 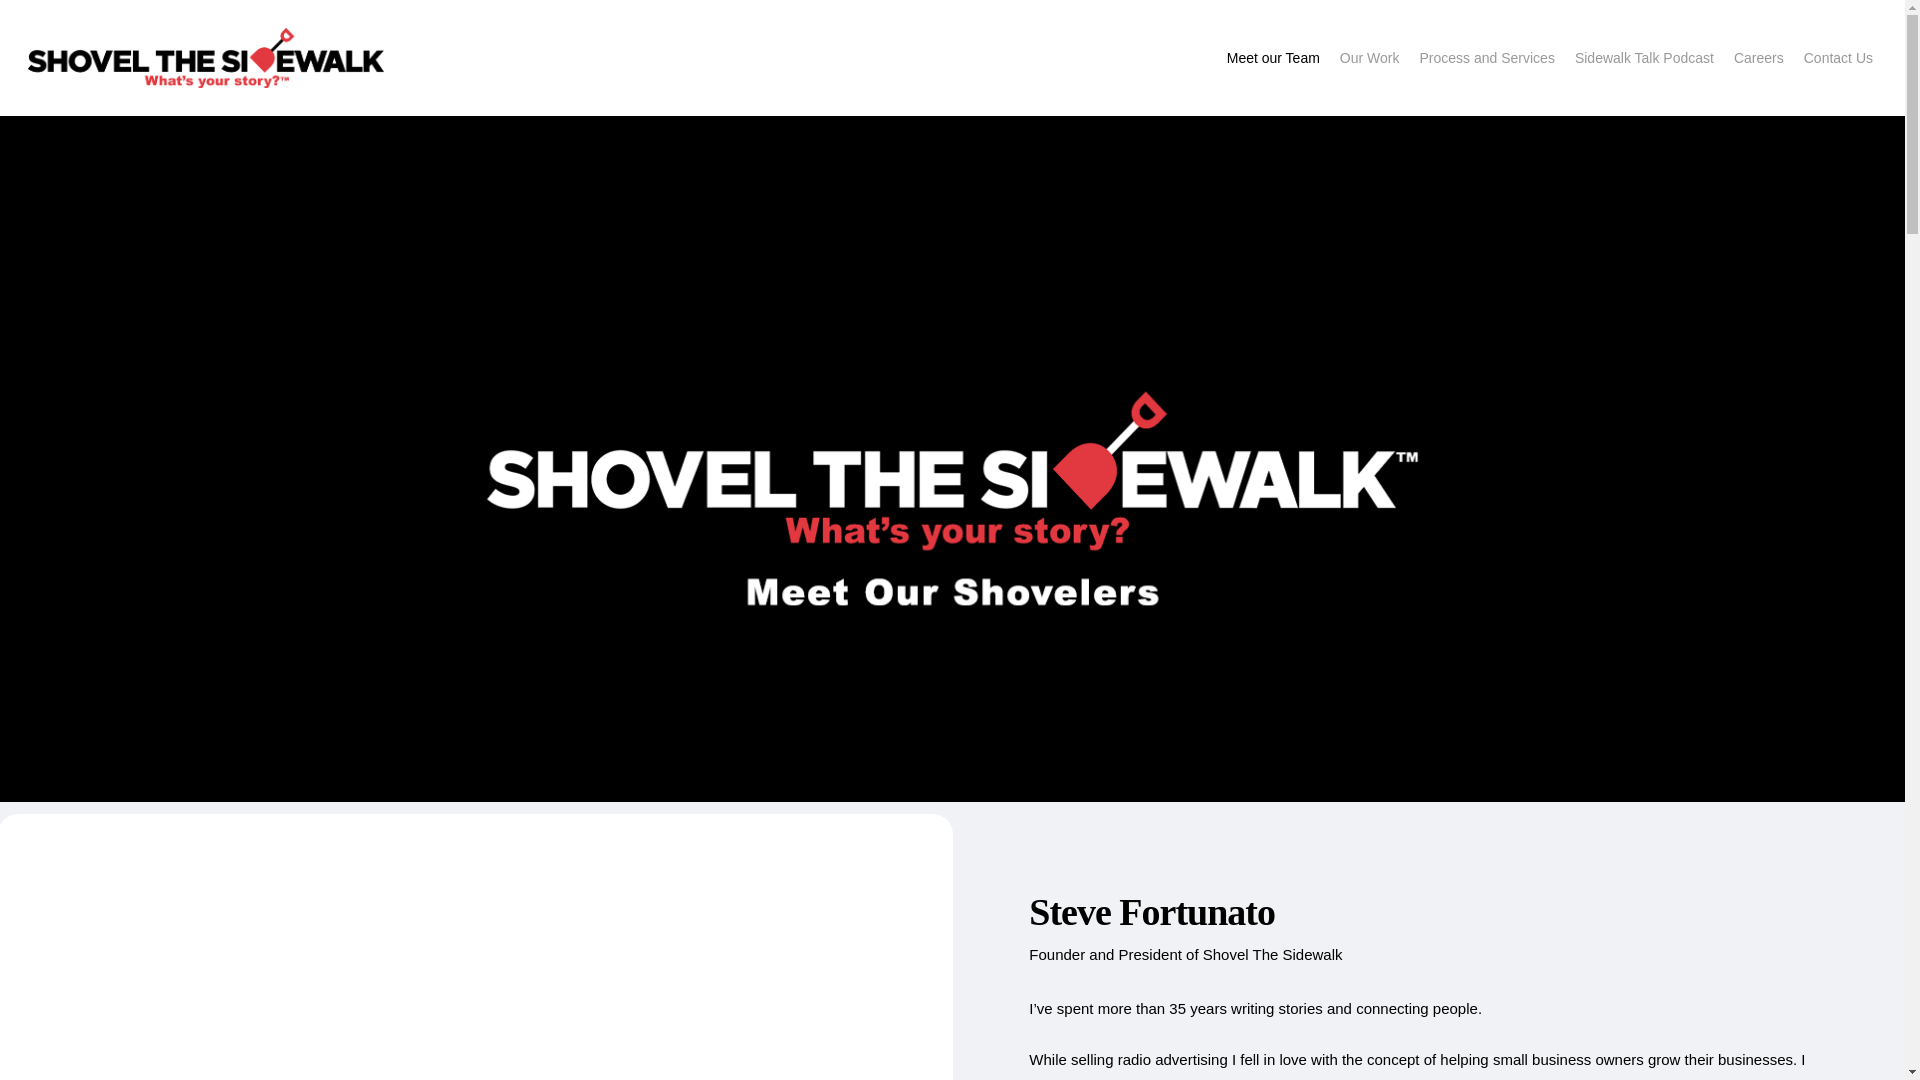 I want to click on Shovel The Sidewalk - Meet Steve, so click(x=474, y=986).